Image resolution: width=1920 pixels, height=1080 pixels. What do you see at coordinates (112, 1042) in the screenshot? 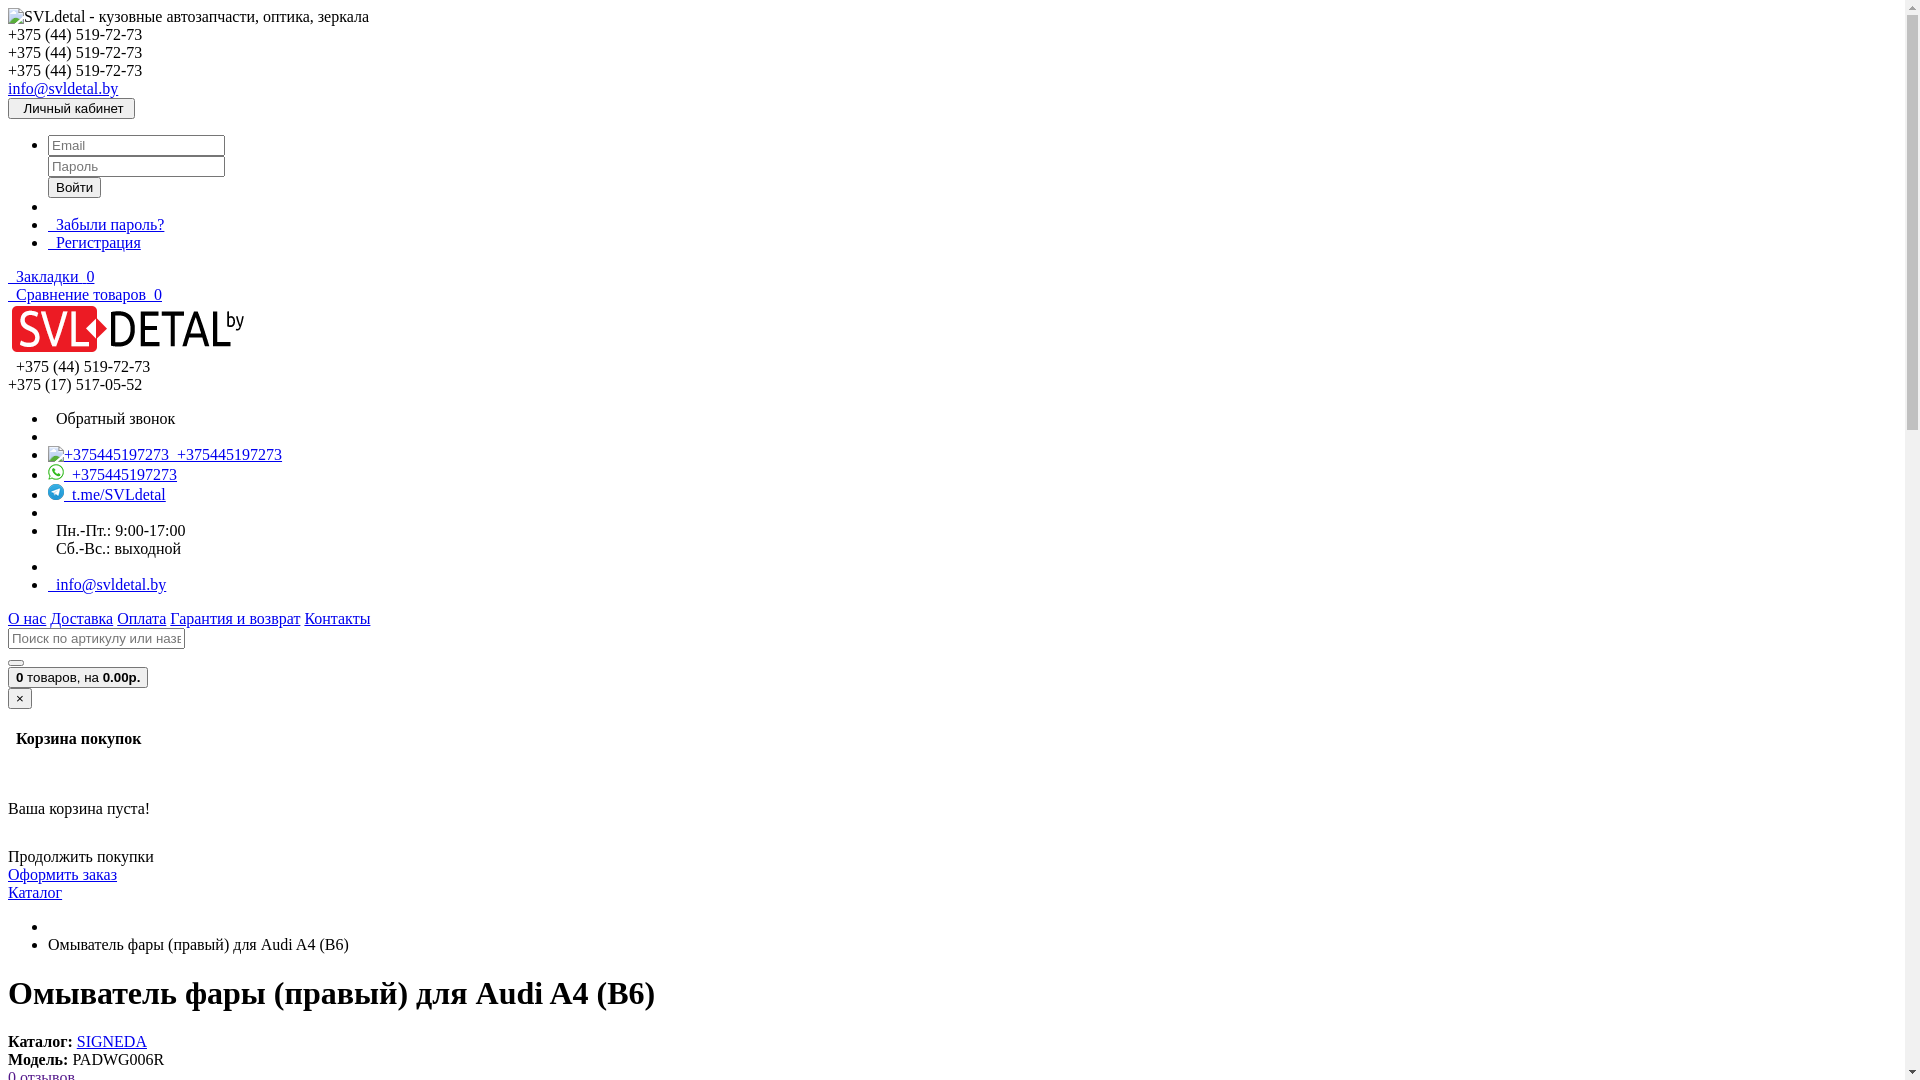
I see `SIGNEDA` at bounding box center [112, 1042].